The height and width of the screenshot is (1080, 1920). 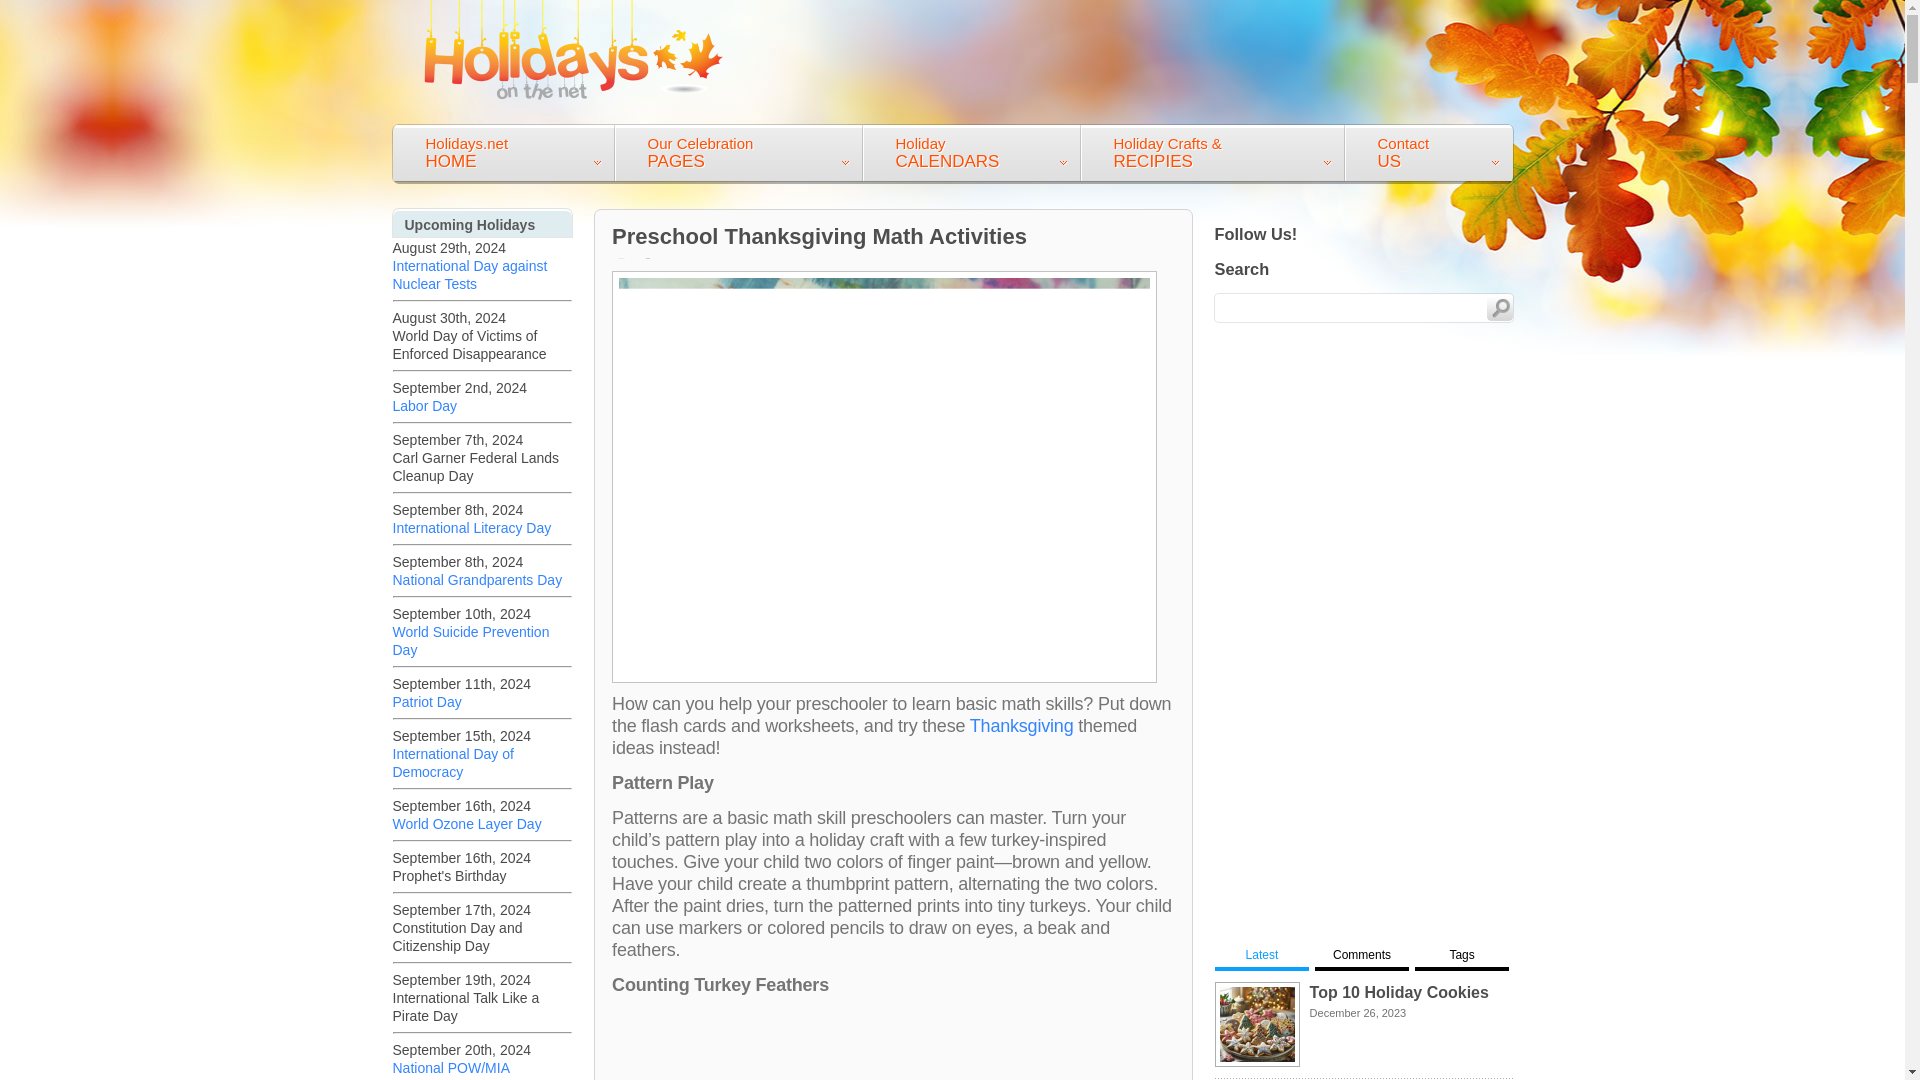 What do you see at coordinates (970, 154) in the screenshot?
I see `Search` at bounding box center [970, 154].